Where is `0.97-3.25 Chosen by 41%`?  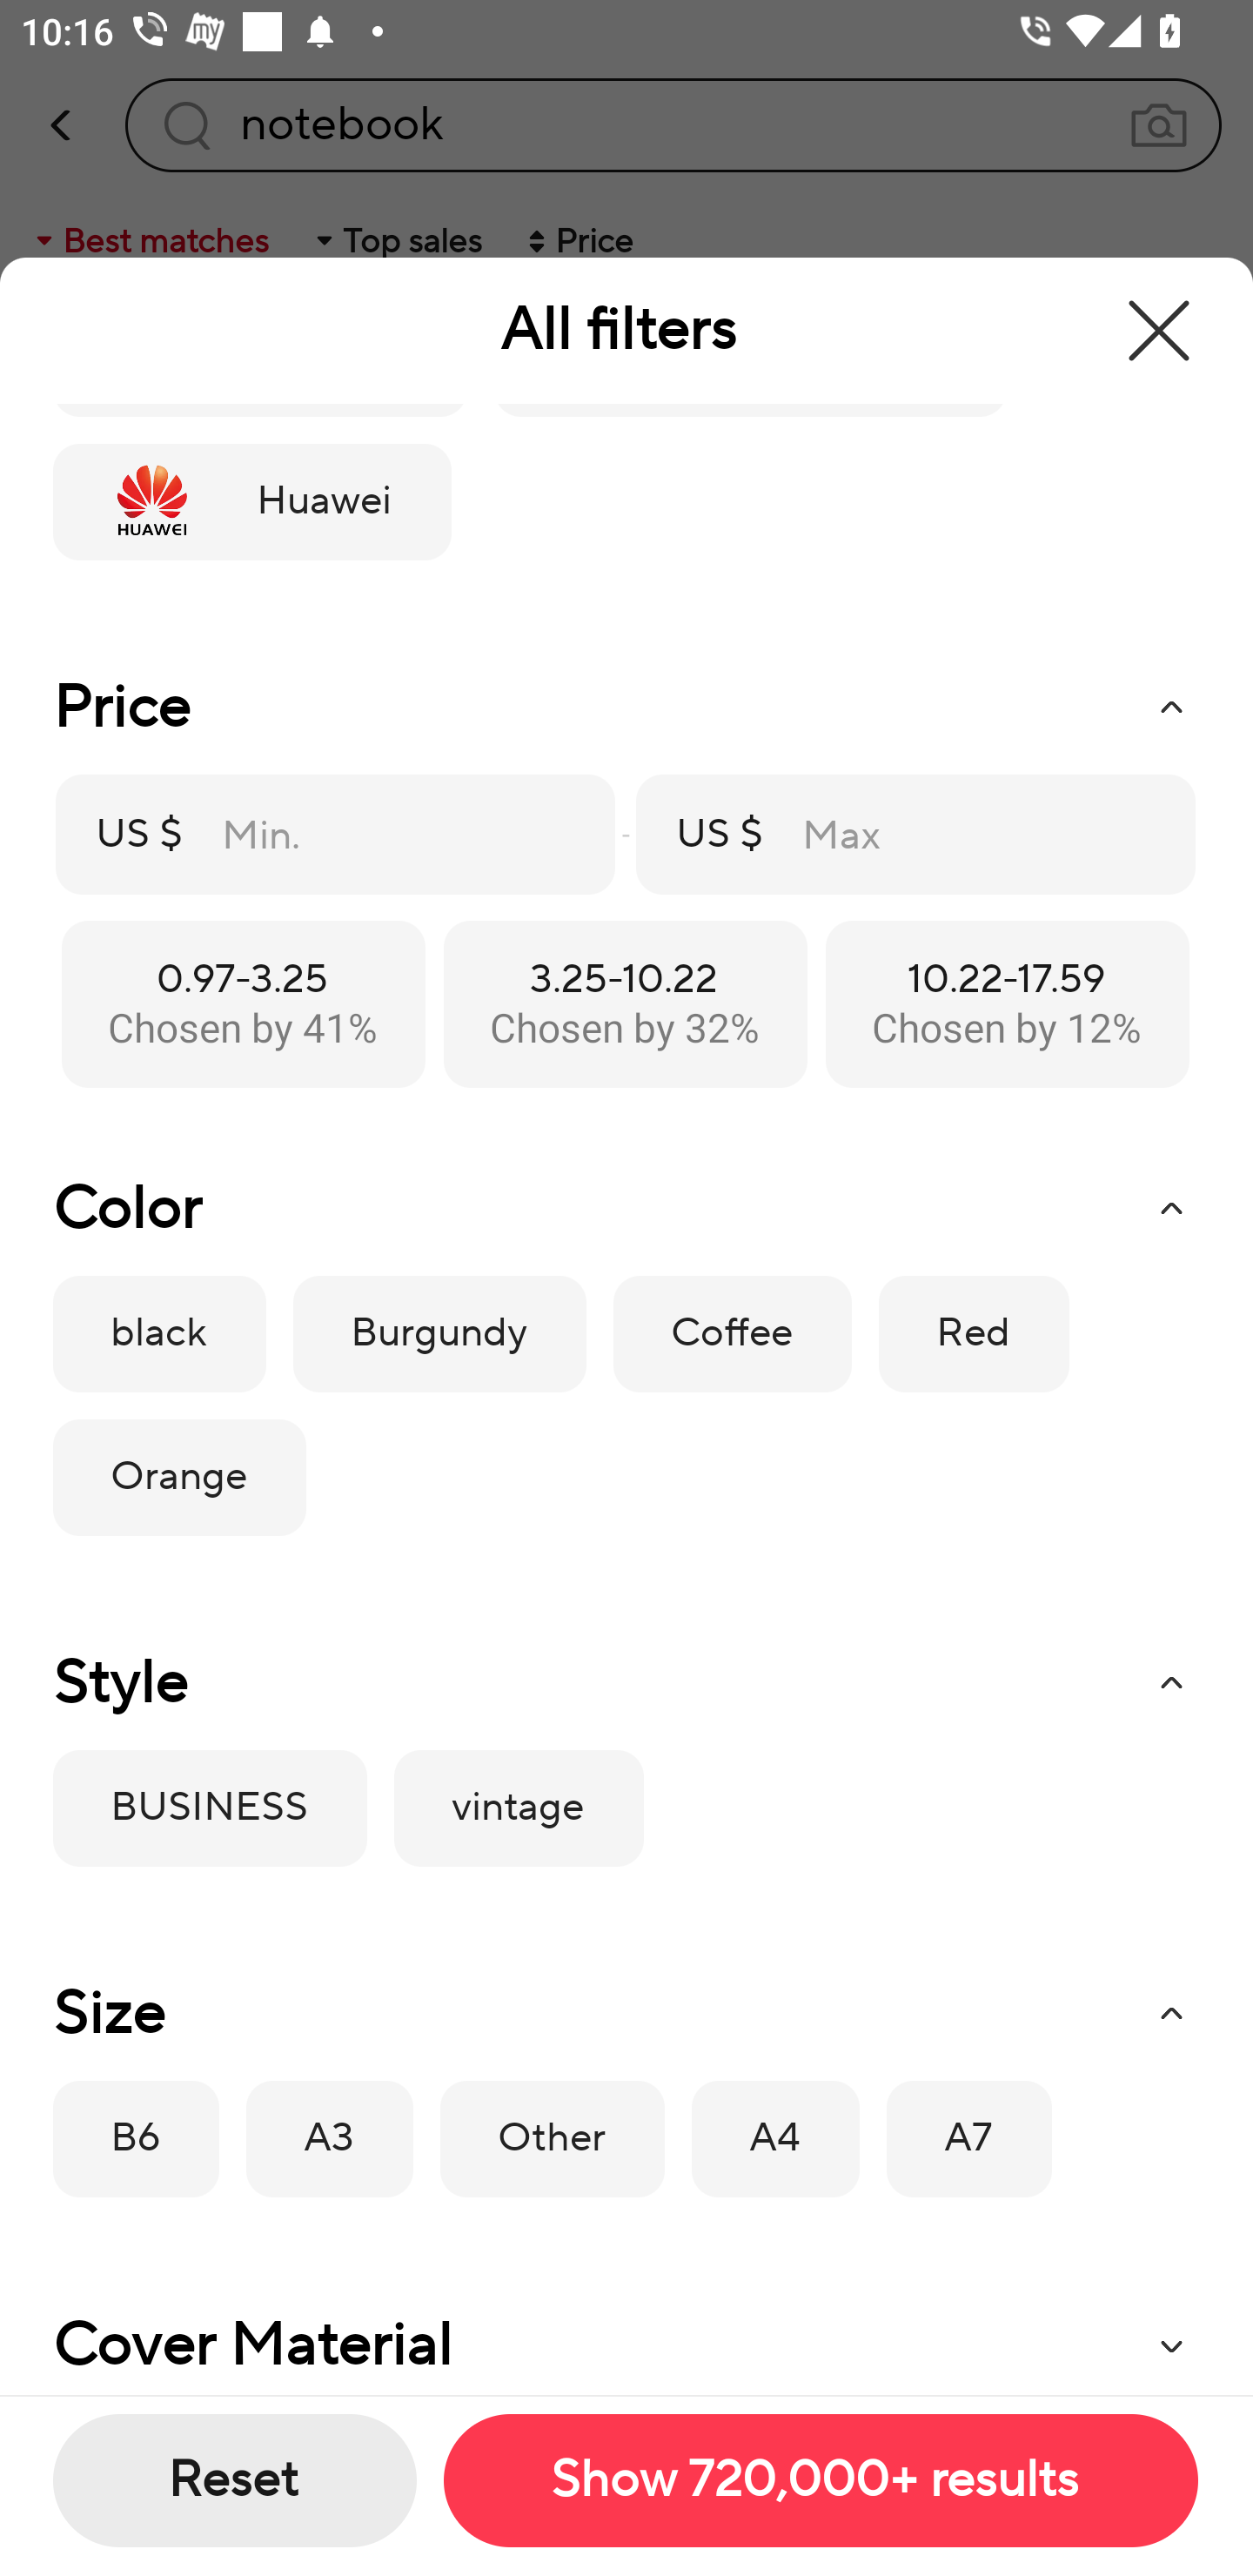
0.97-3.25 Chosen by 41% is located at coordinates (244, 1003).